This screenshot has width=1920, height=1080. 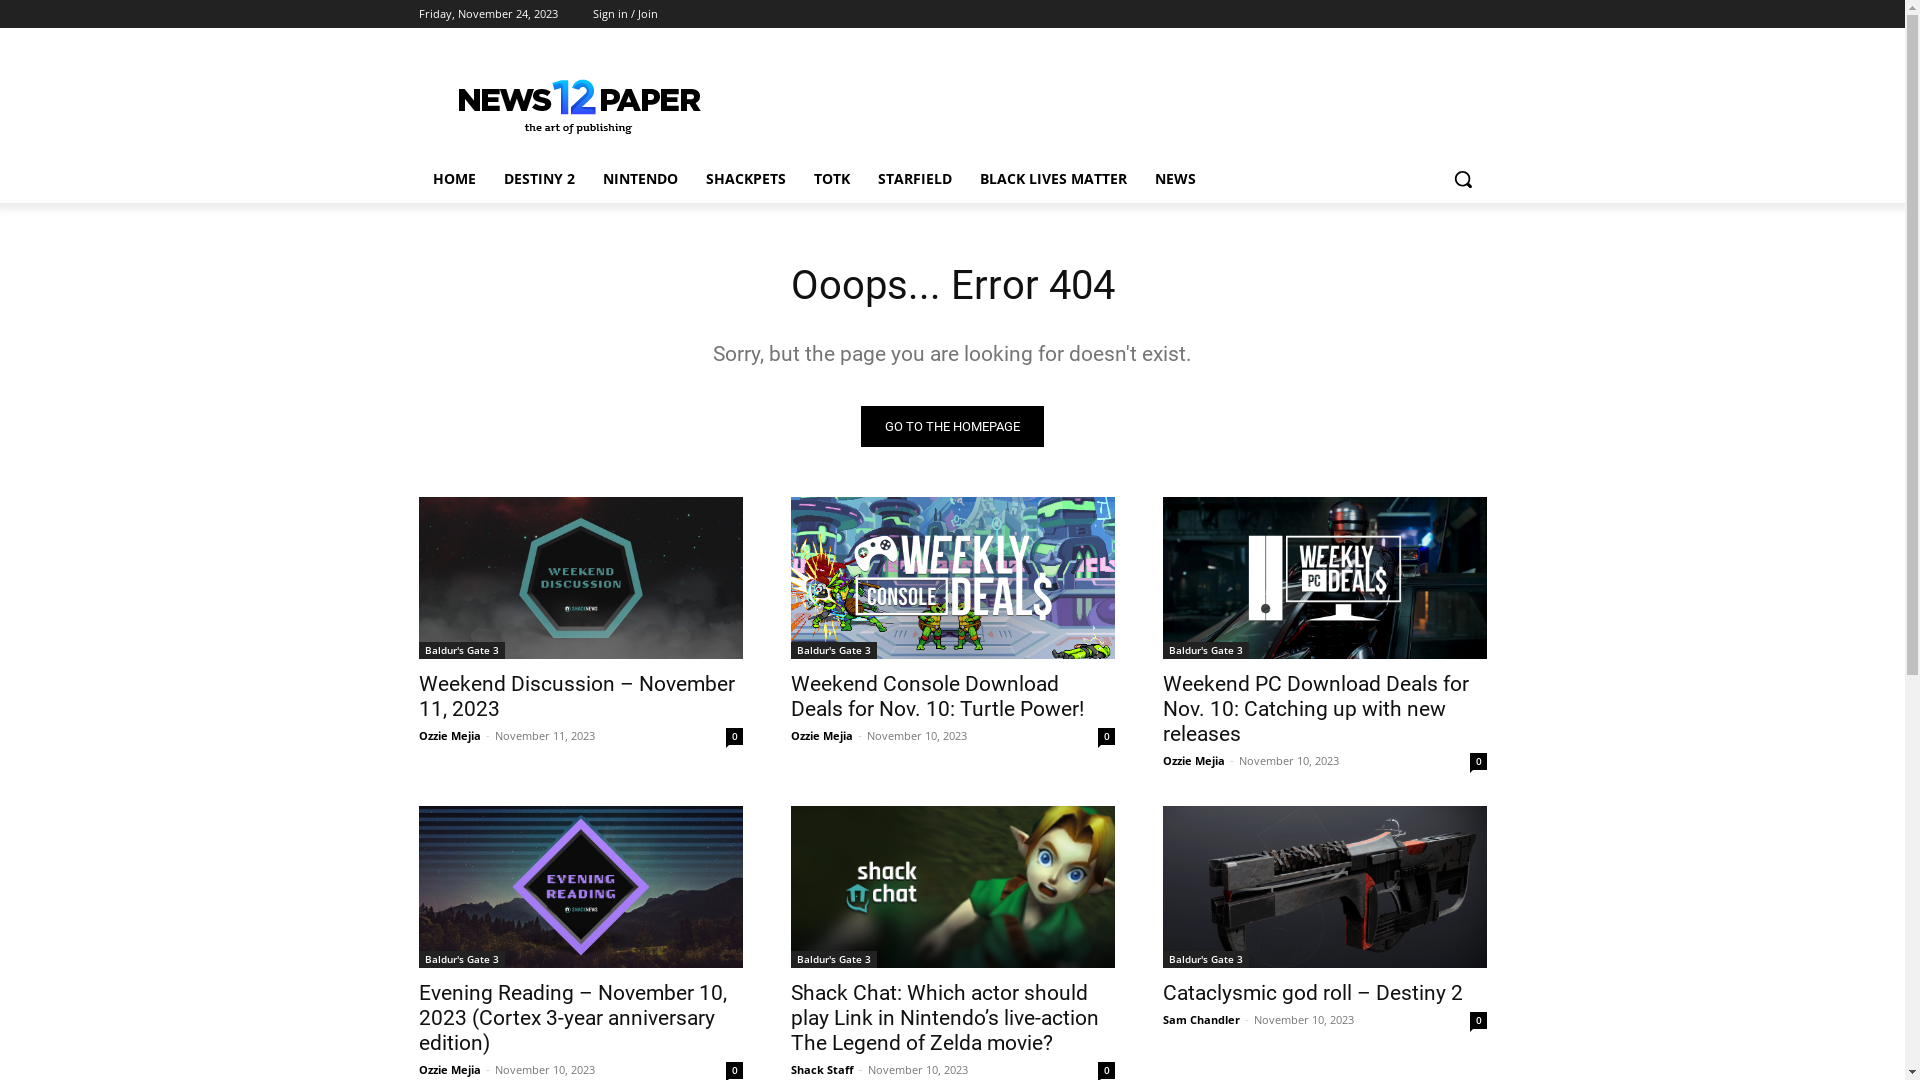 I want to click on Baldur's Gate 3, so click(x=461, y=650).